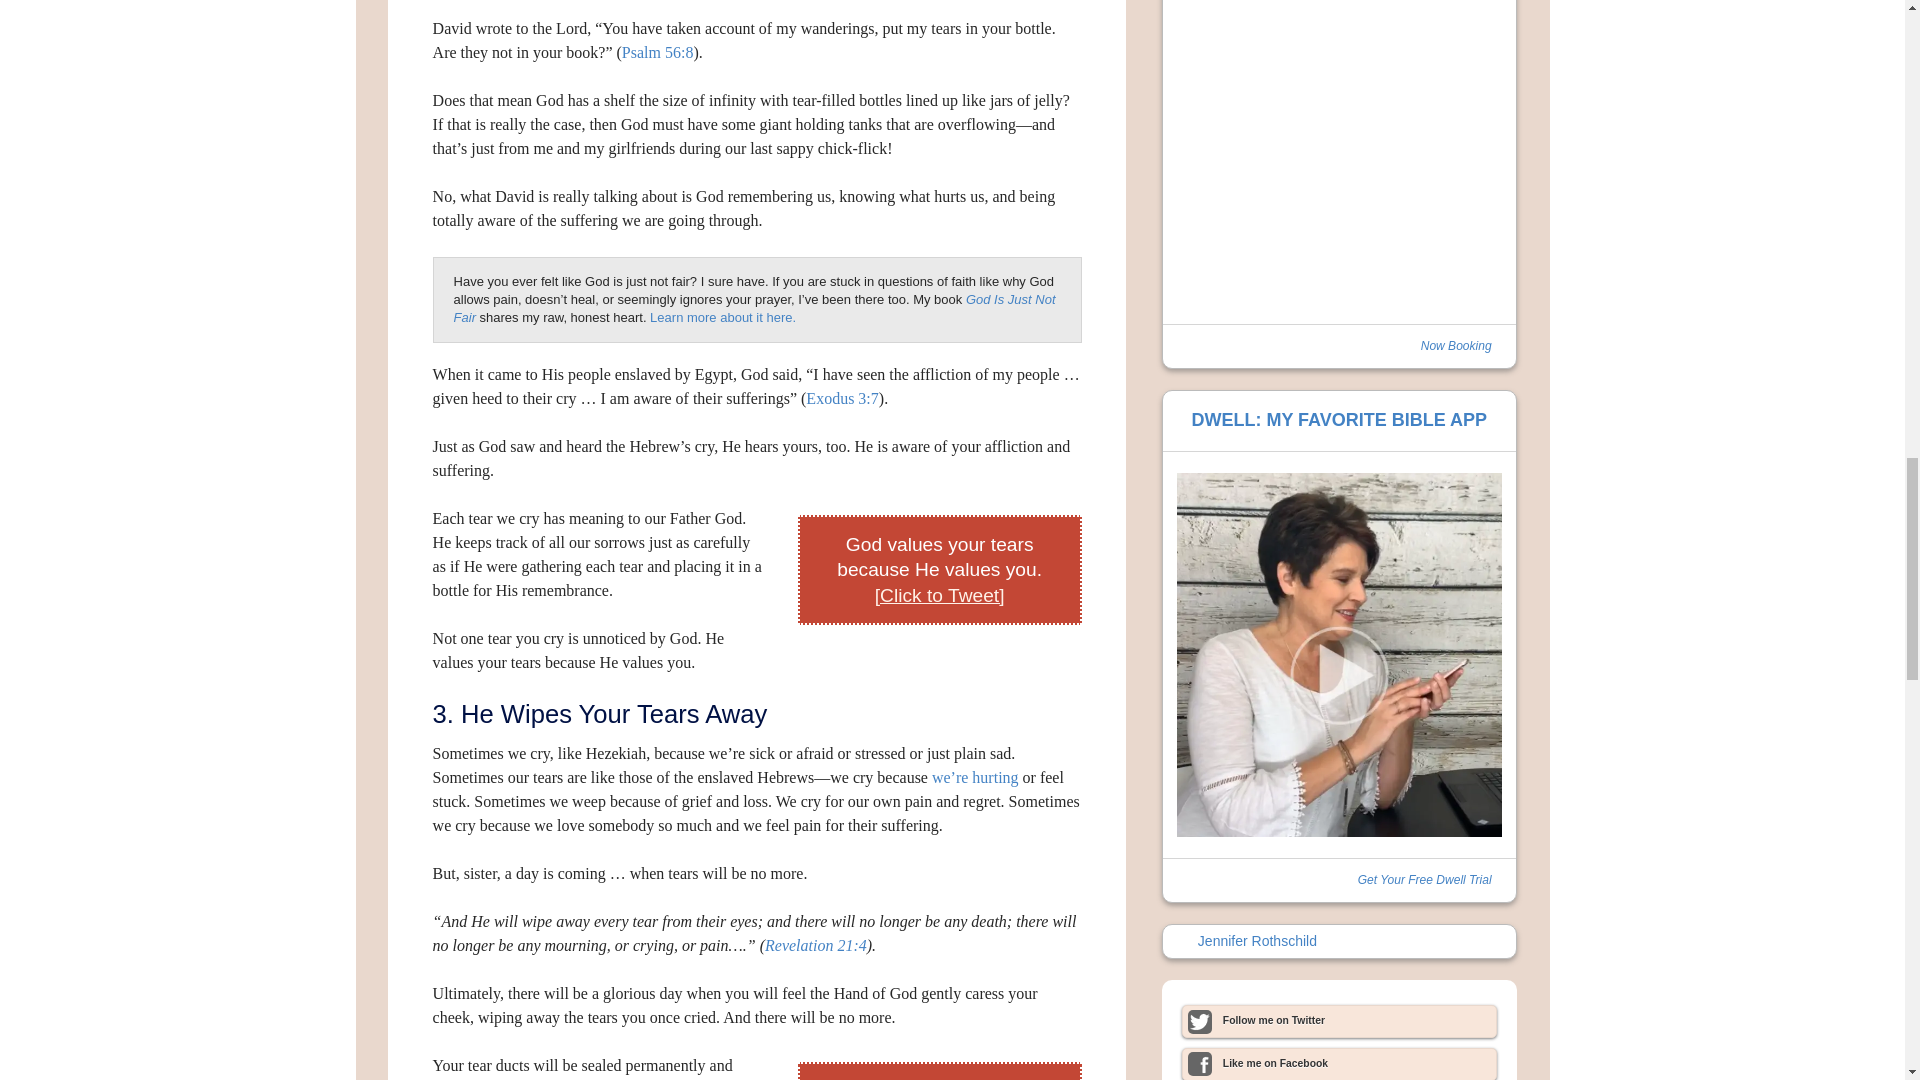 Image resolution: width=1920 pixels, height=1080 pixels. I want to click on God Is Just Not Fair, so click(754, 308).